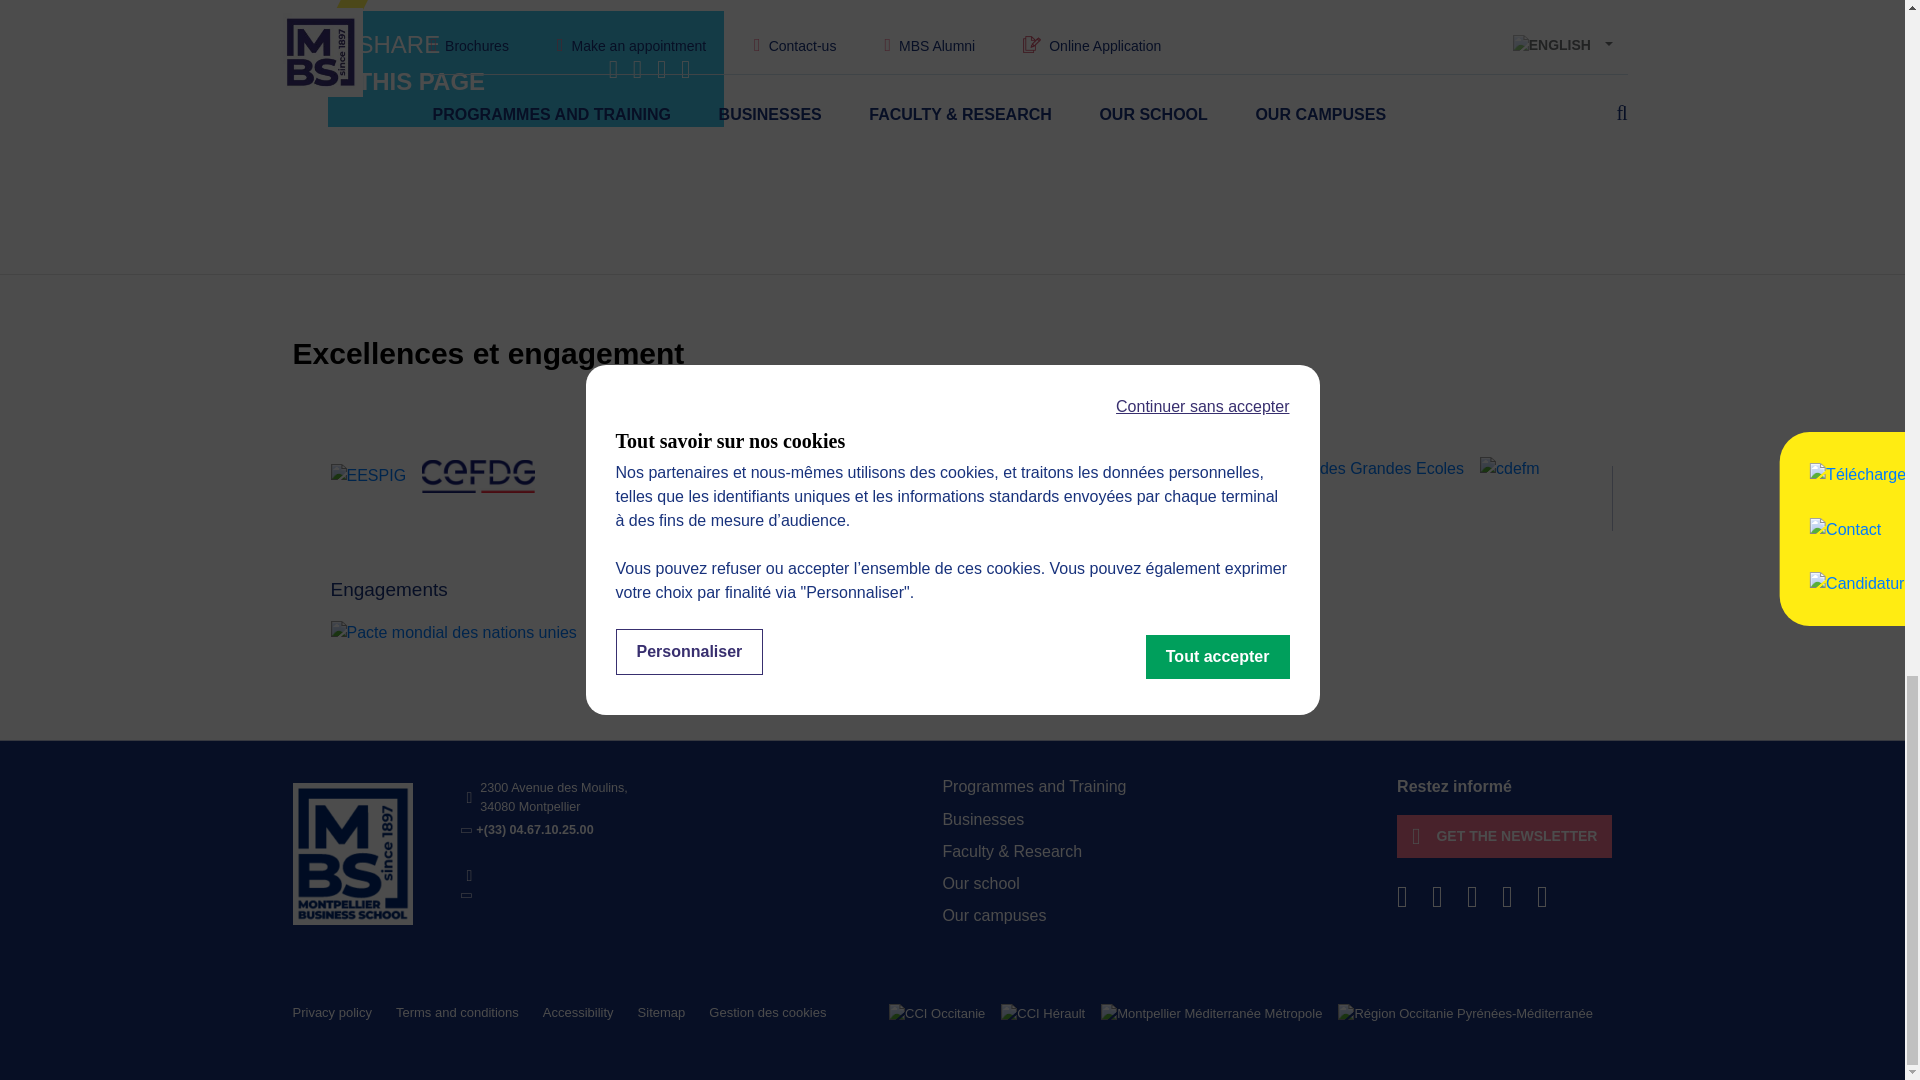  Describe the element at coordinates (368, 476) in the screenshot. I see `Go to the website "EESPIG"` at that location.